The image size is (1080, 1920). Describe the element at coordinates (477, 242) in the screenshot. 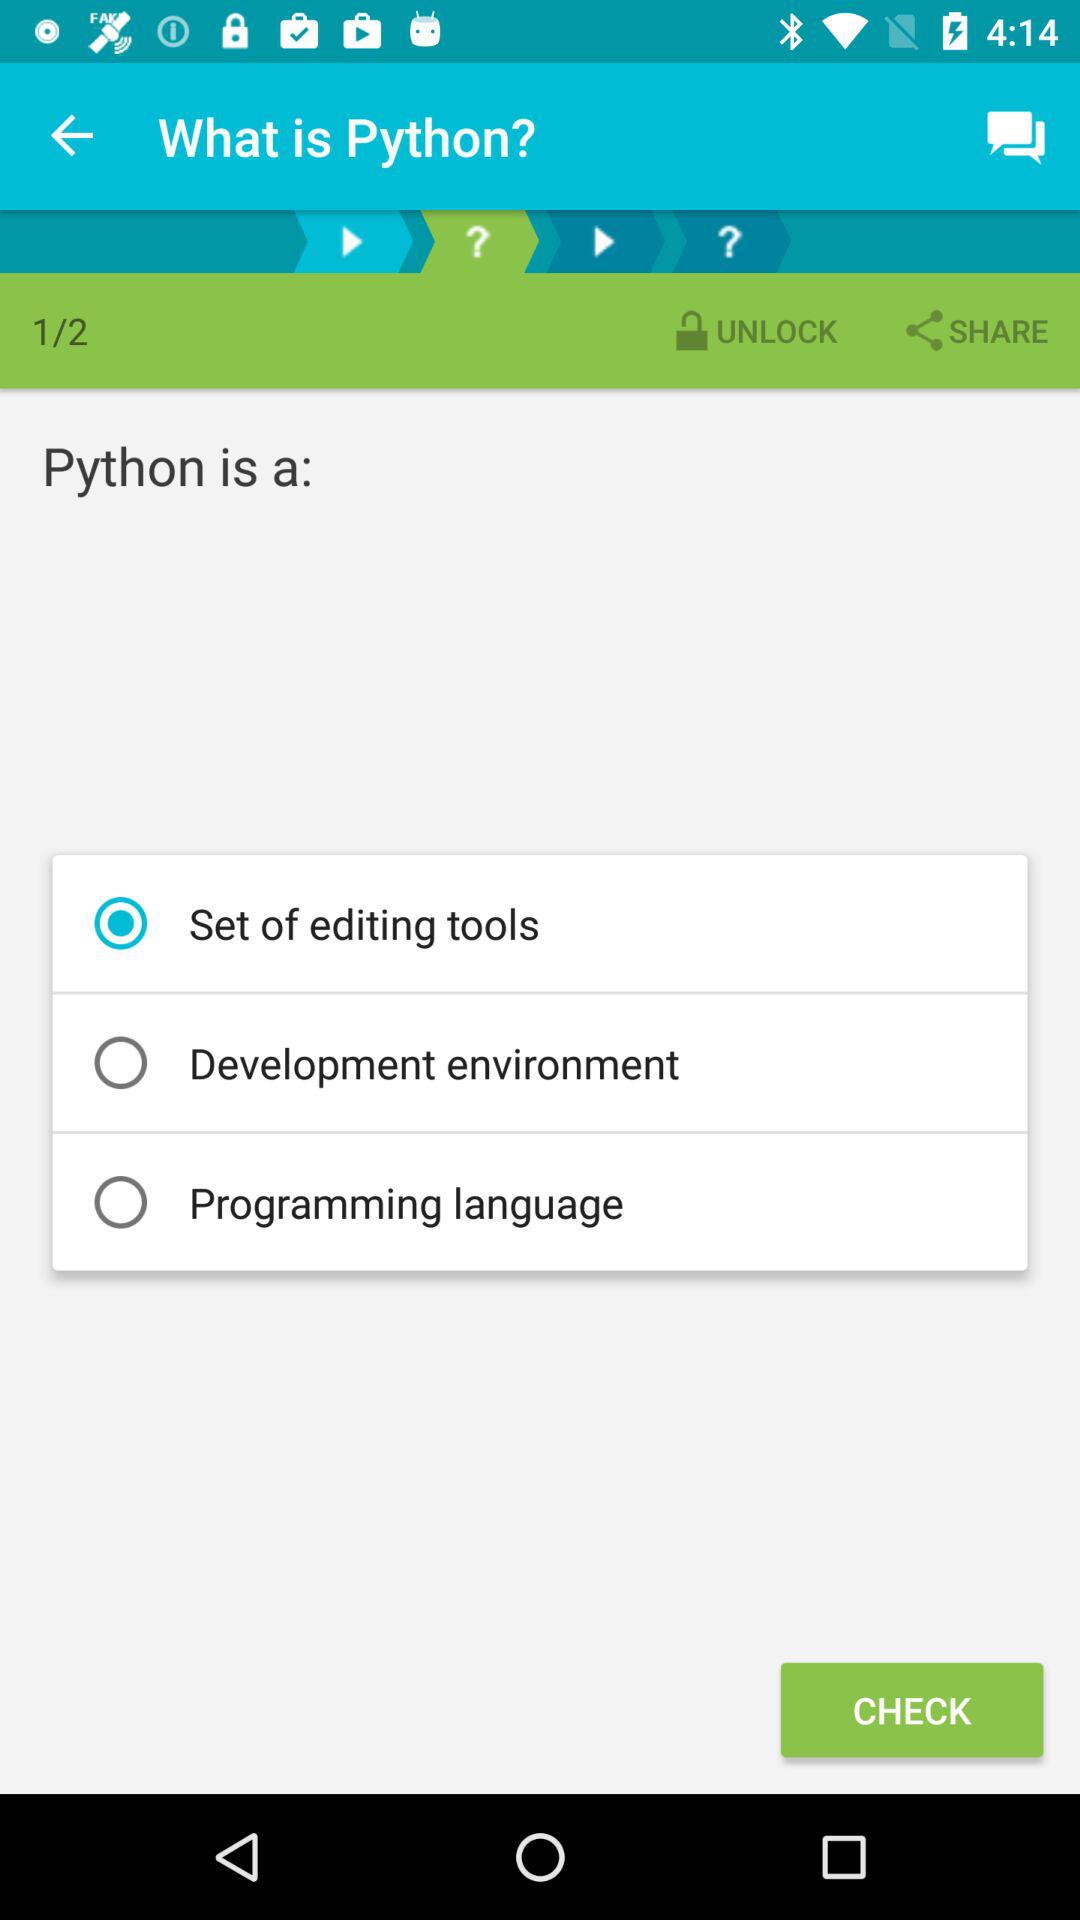

I see `select current page` at that location.